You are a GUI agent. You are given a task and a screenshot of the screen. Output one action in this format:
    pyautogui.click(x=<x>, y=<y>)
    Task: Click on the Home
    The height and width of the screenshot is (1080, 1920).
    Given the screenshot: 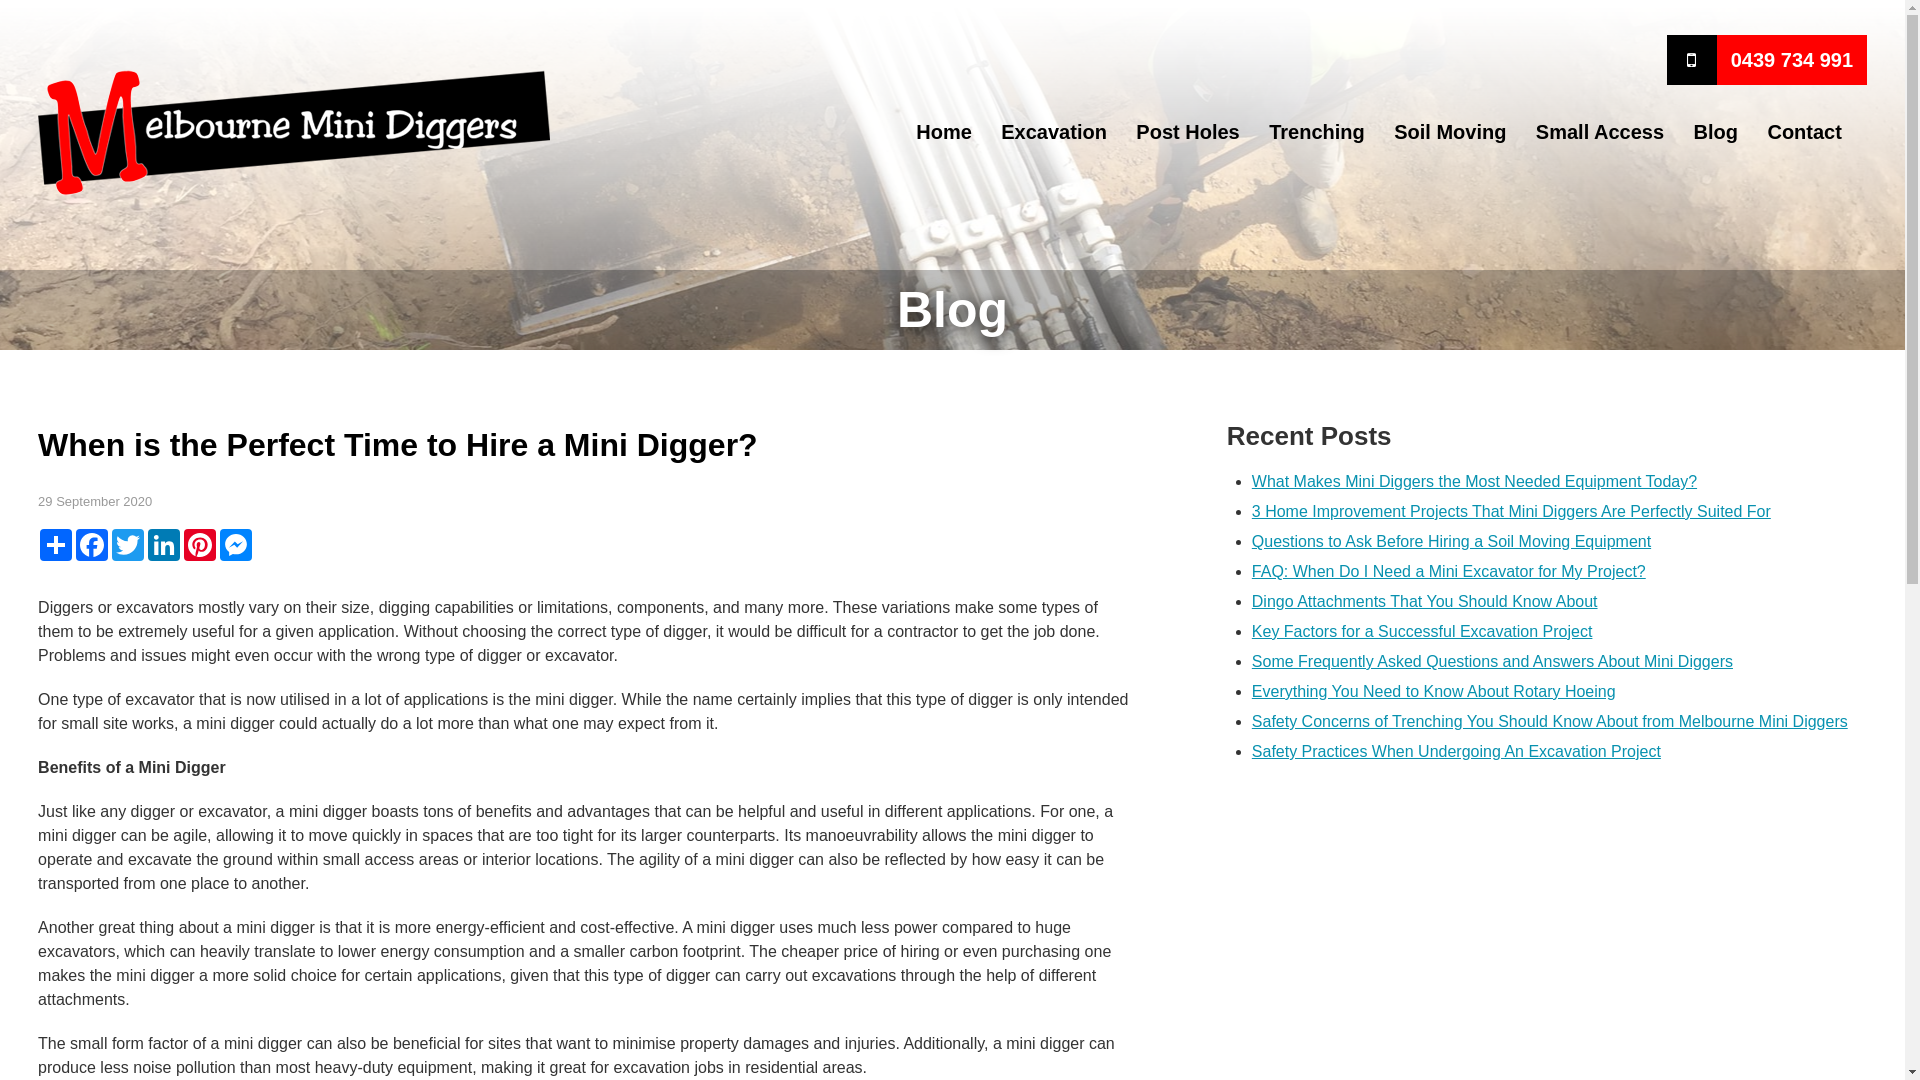 What is the action you would take?
    pyautogui.click(x=944, y=132)
    